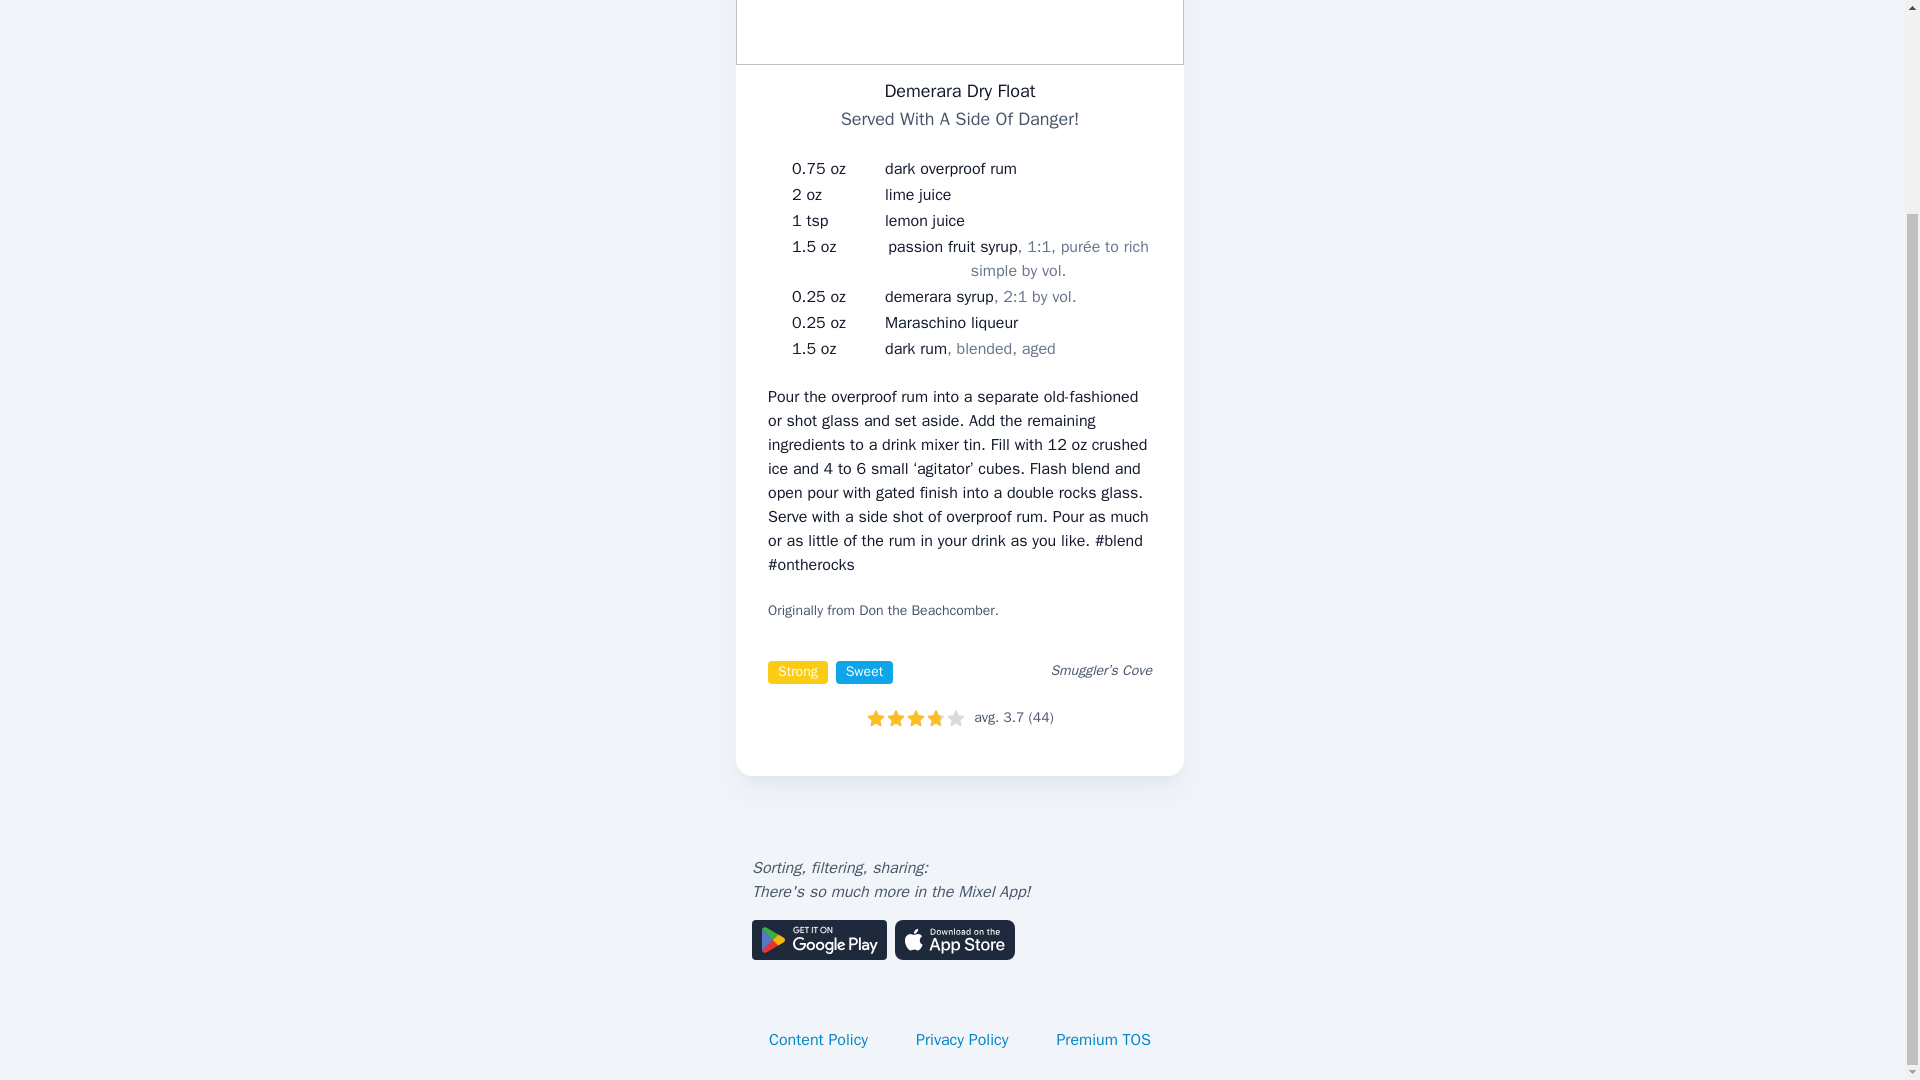 The width and height of the screenshot is (1920, 1080). What do you see at coordinates (951, 168) in the screenshot?
I see `dark overproof rum` at bounding box center [951, 168].